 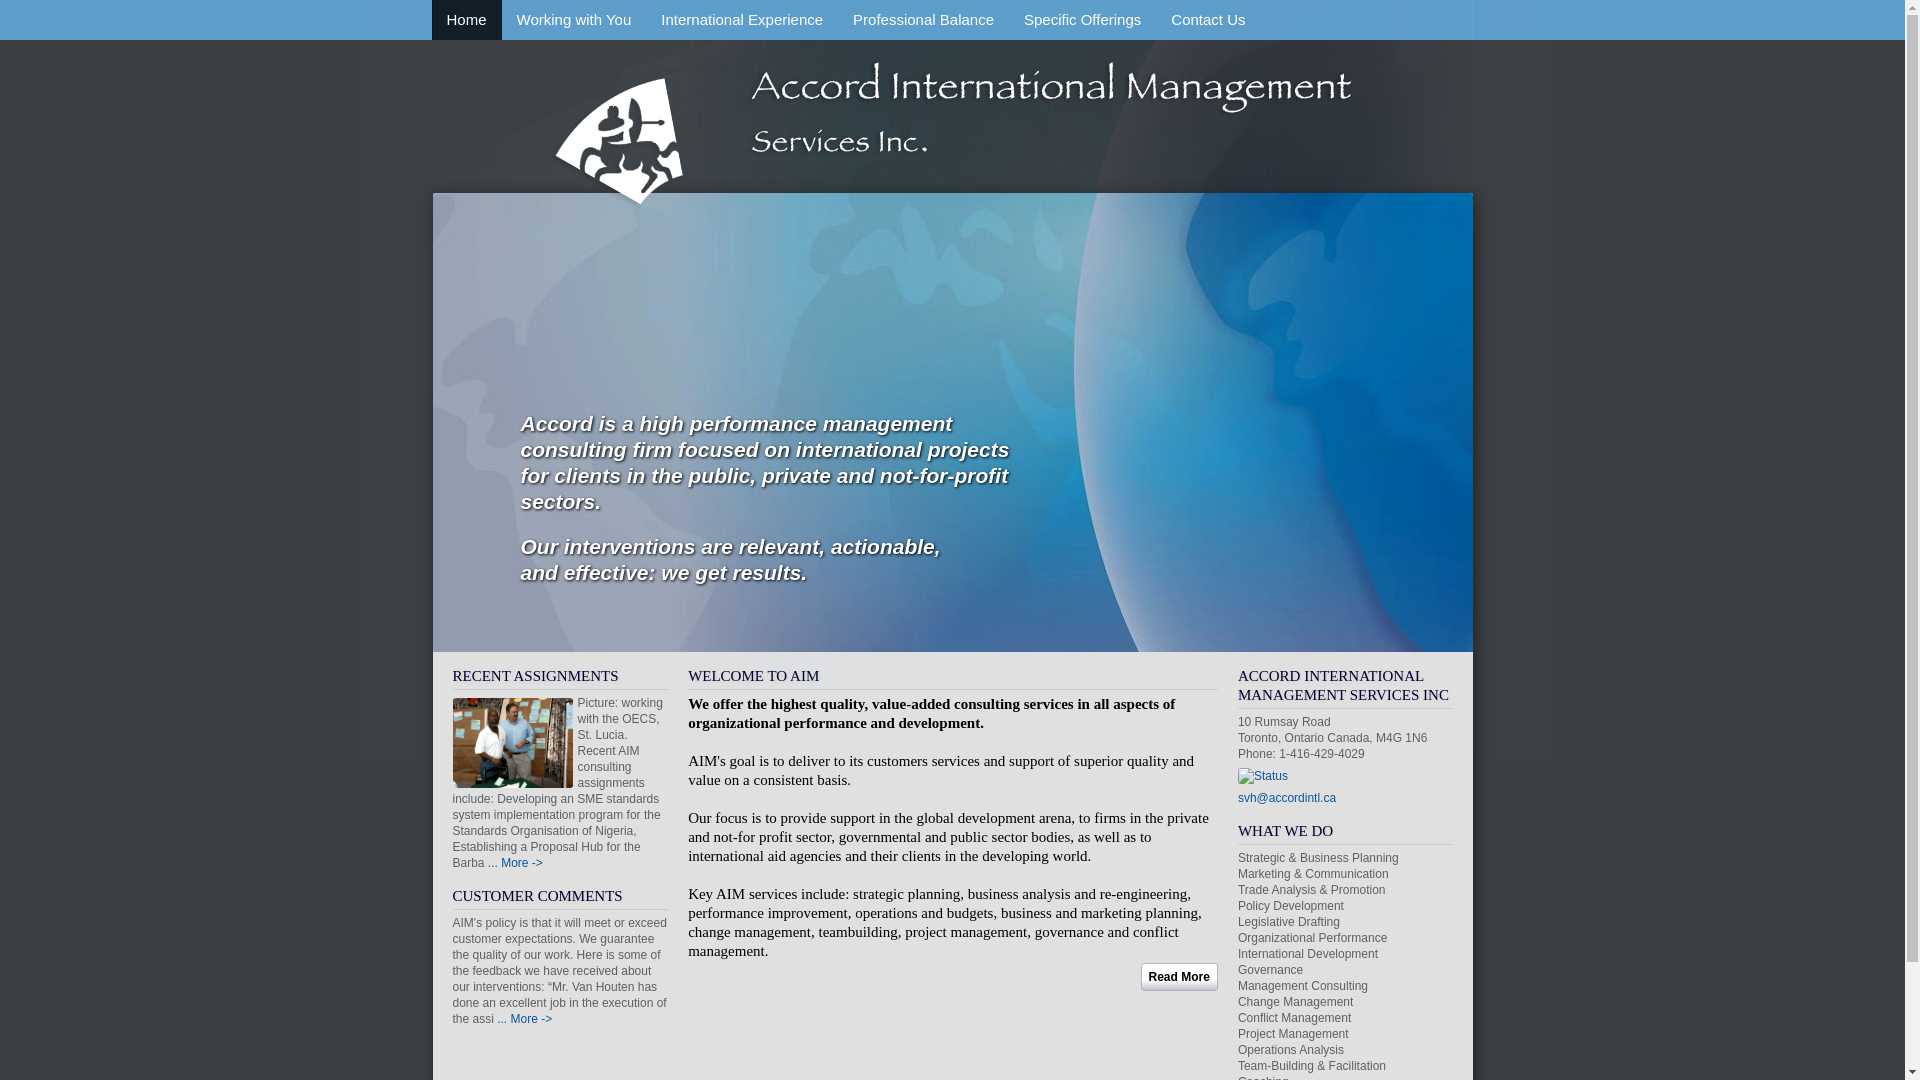 I want to click on CUSTOMER COMMENTS, so click(x=537, y=896).